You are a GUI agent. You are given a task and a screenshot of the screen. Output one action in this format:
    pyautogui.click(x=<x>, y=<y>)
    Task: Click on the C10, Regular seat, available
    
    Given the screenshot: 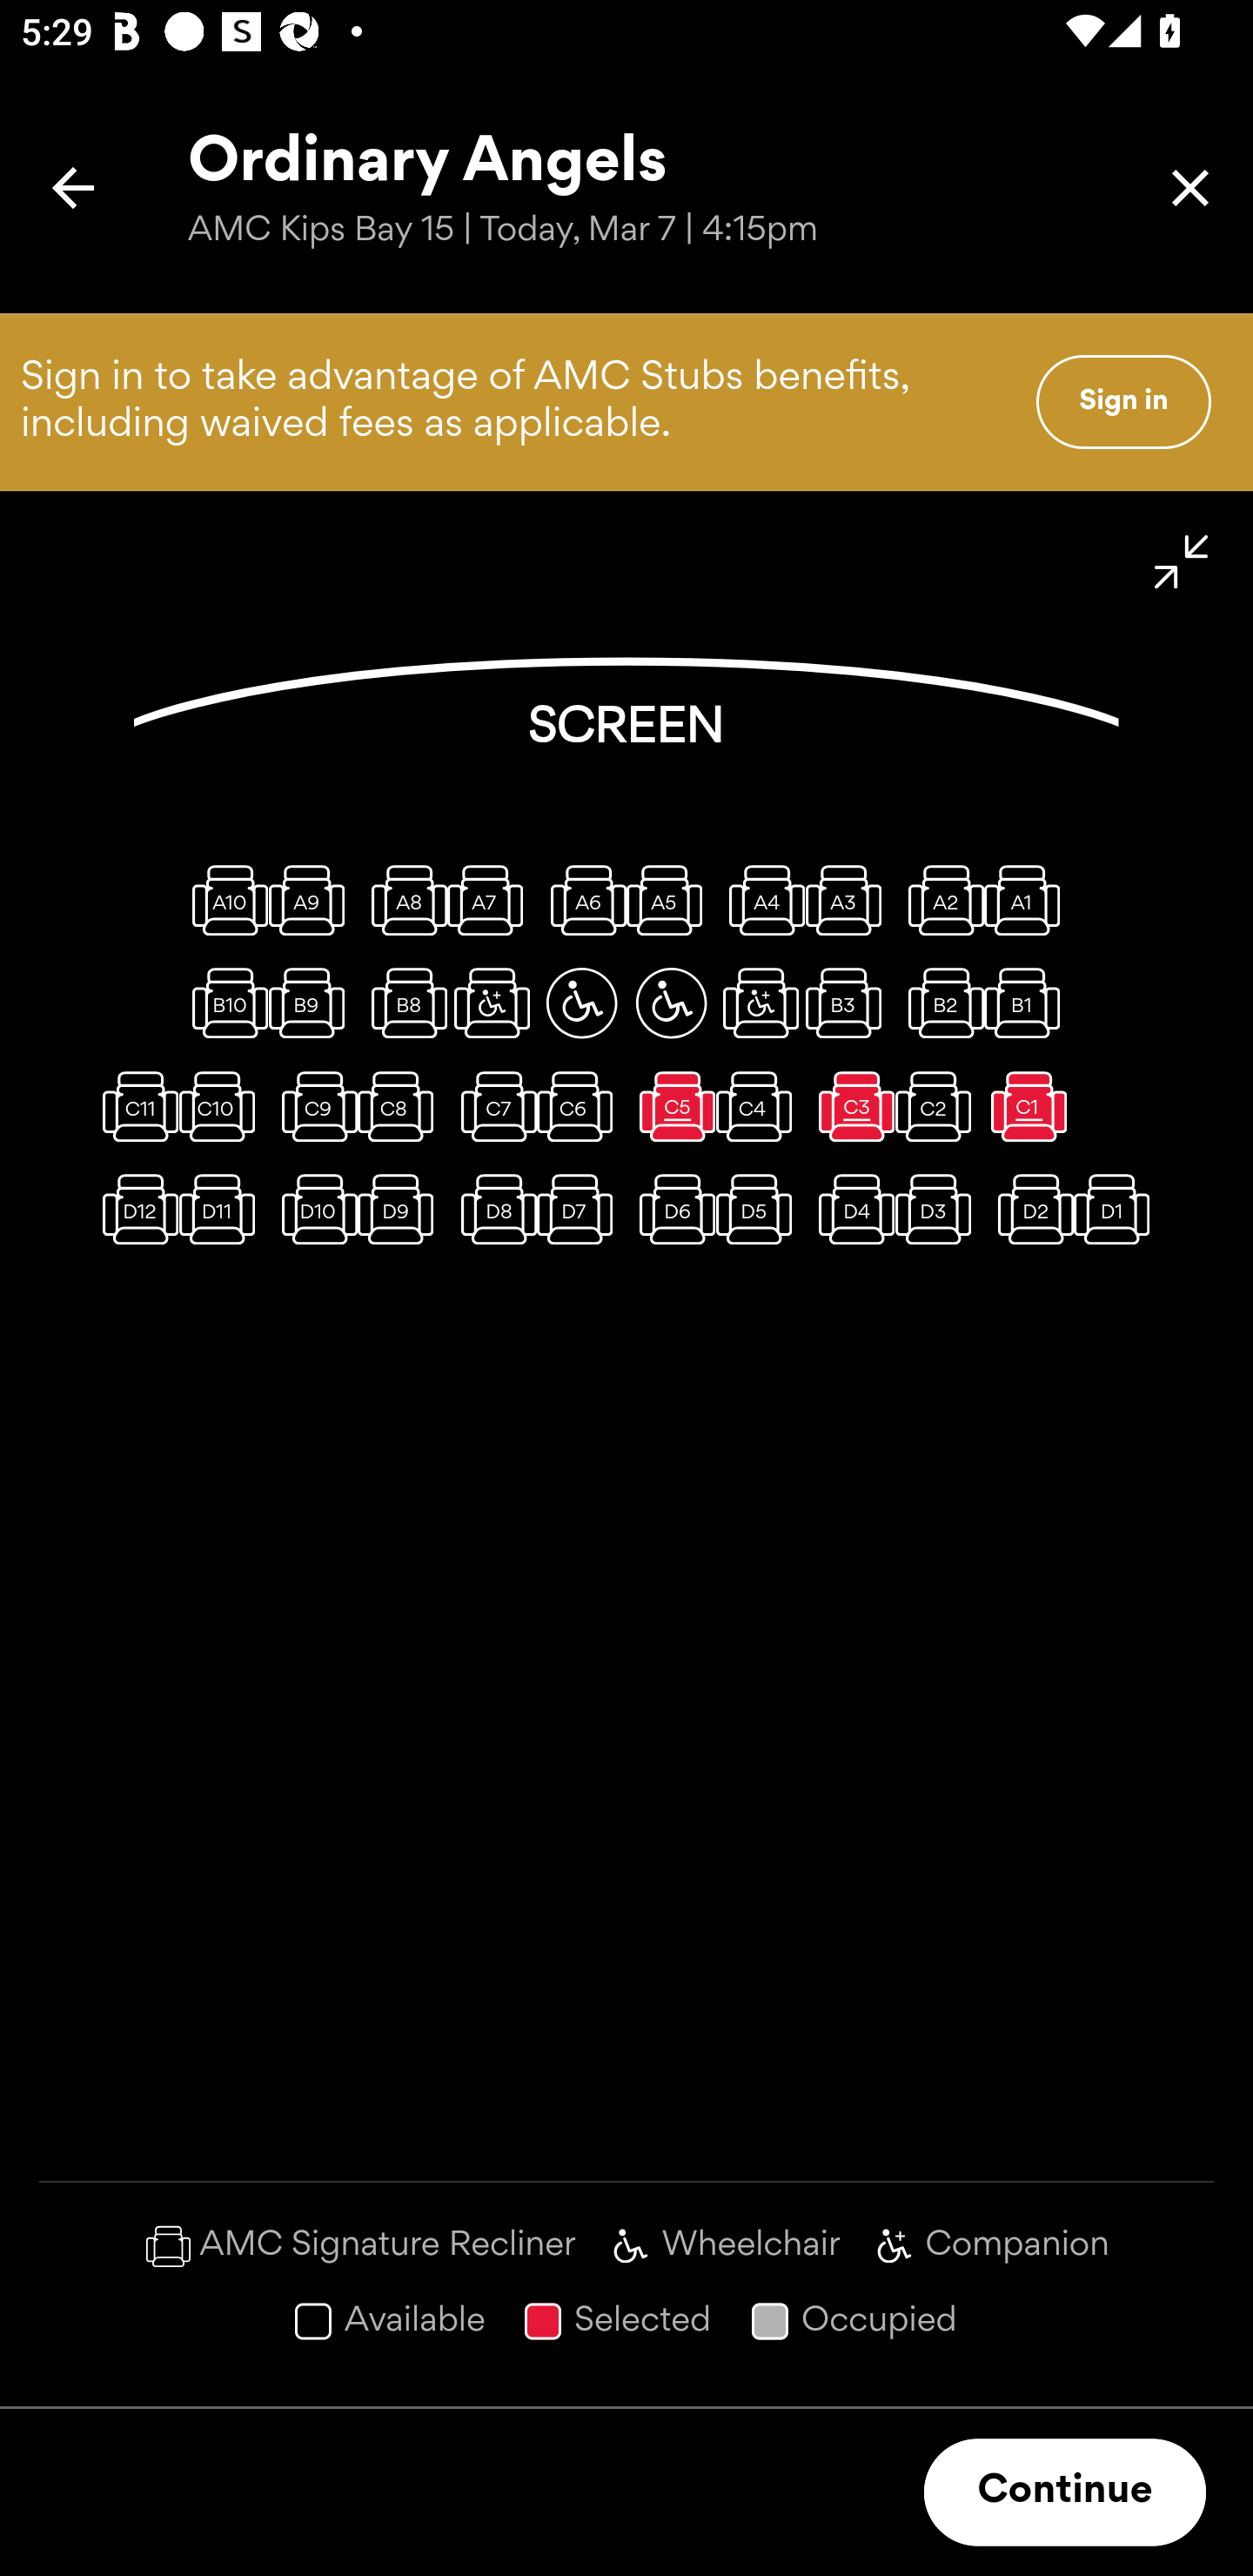 What is the action you would take?
    pyautogui.click(x=224, y=1105)
    